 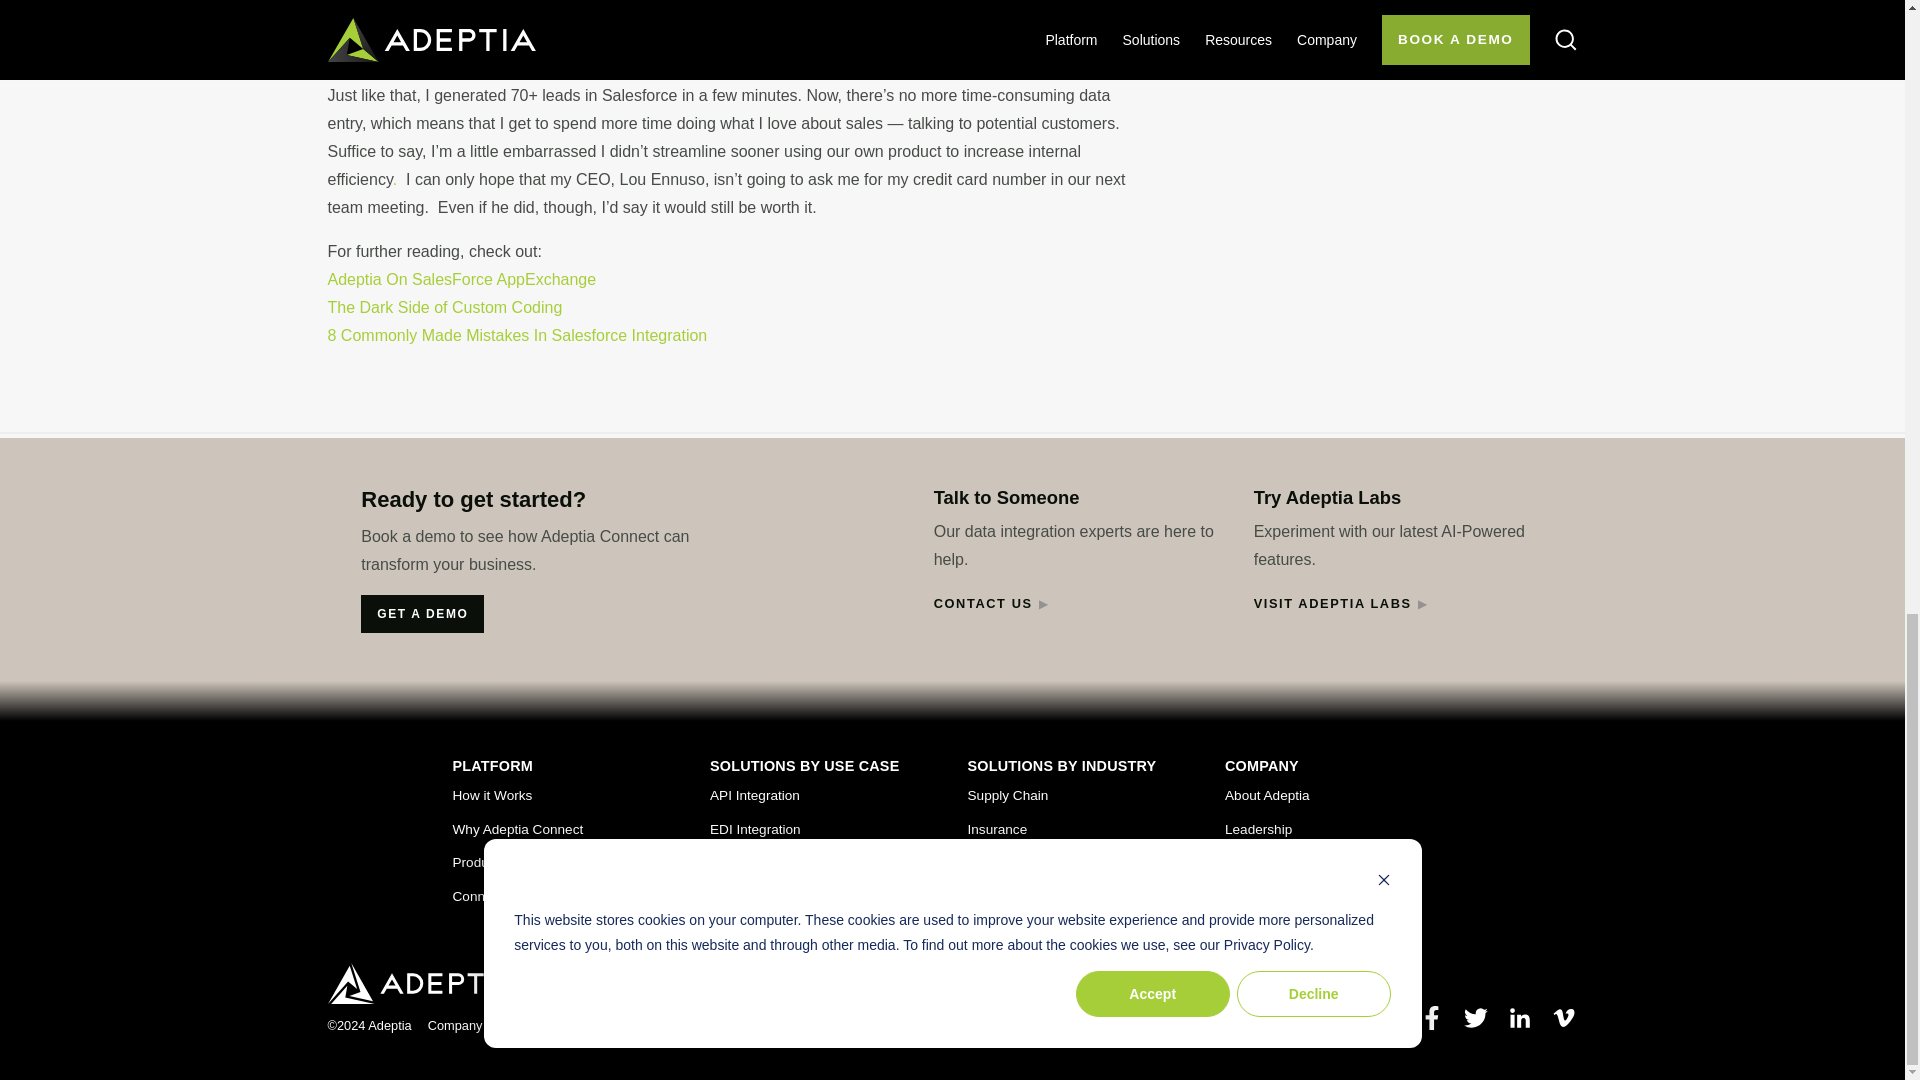 I want to click on Contact Us, so click(x=982, y=604).